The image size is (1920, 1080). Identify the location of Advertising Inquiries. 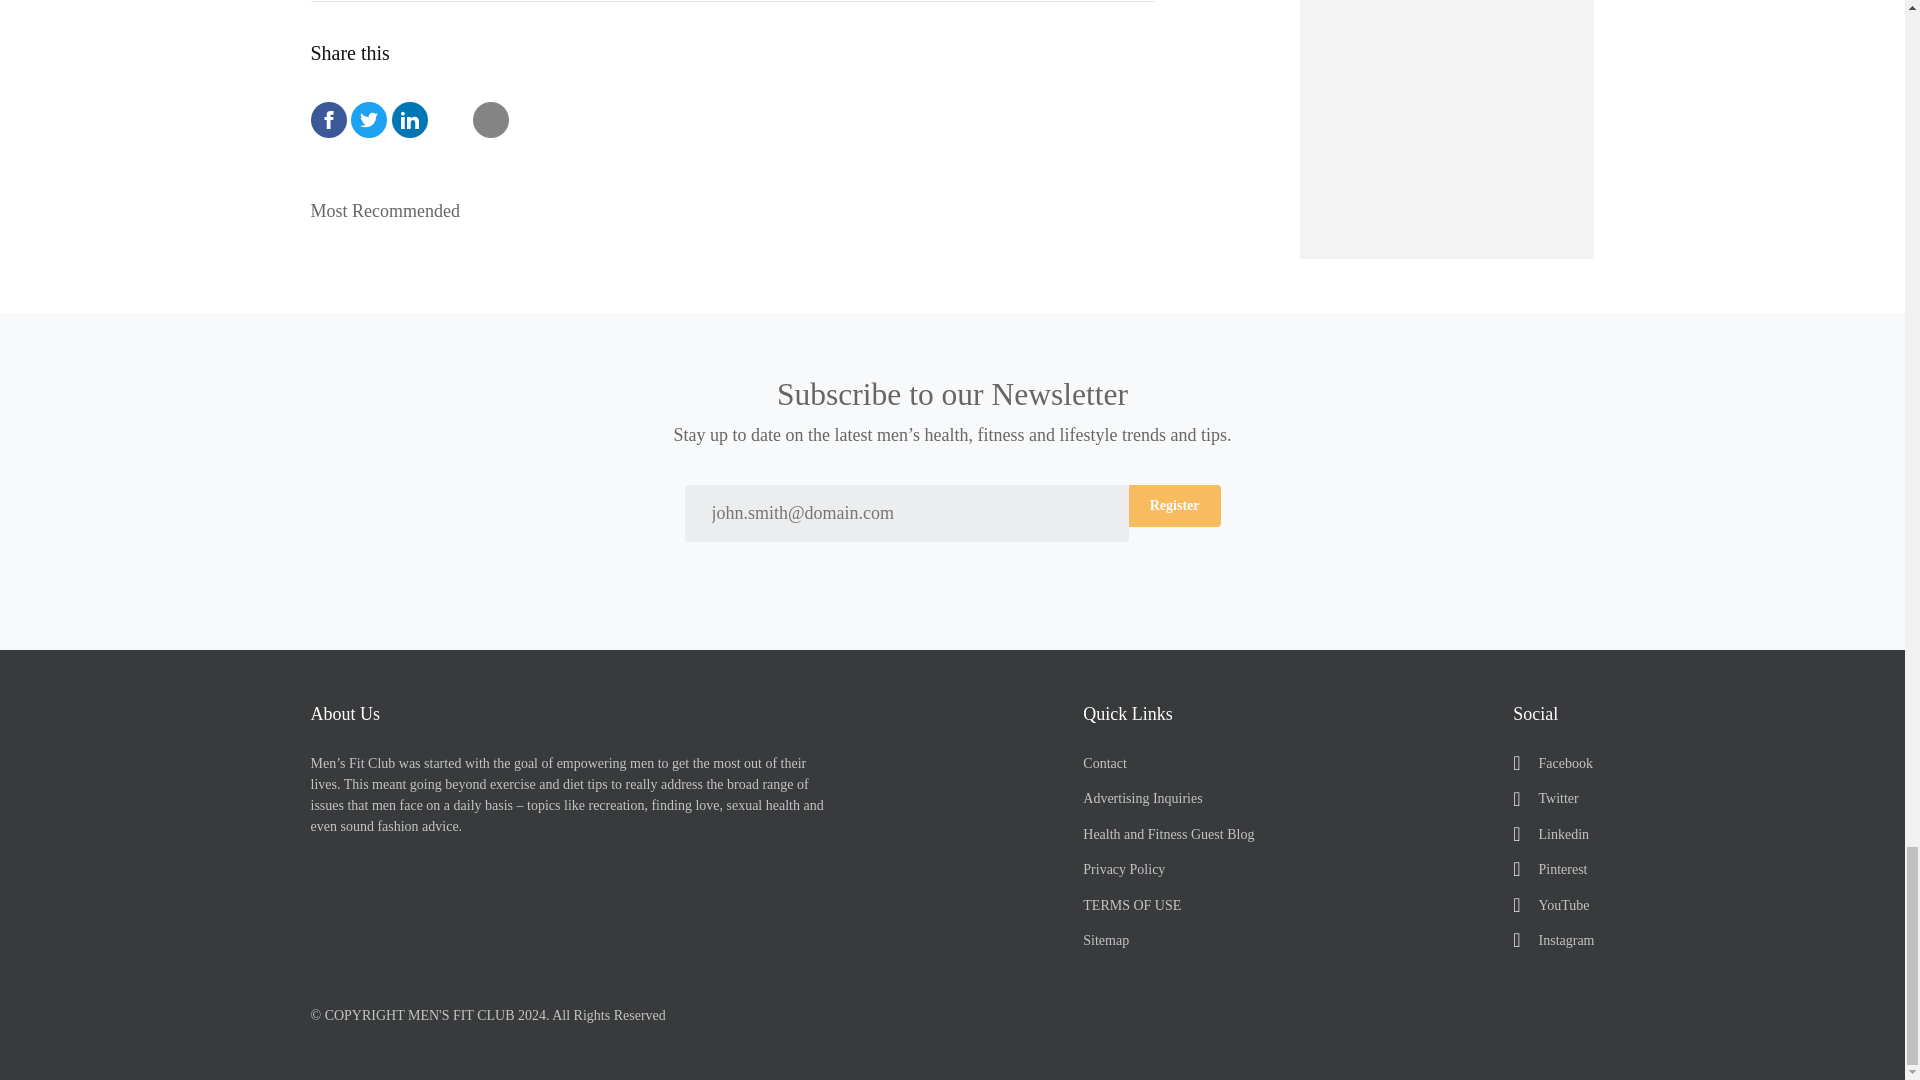
(1168, 798).